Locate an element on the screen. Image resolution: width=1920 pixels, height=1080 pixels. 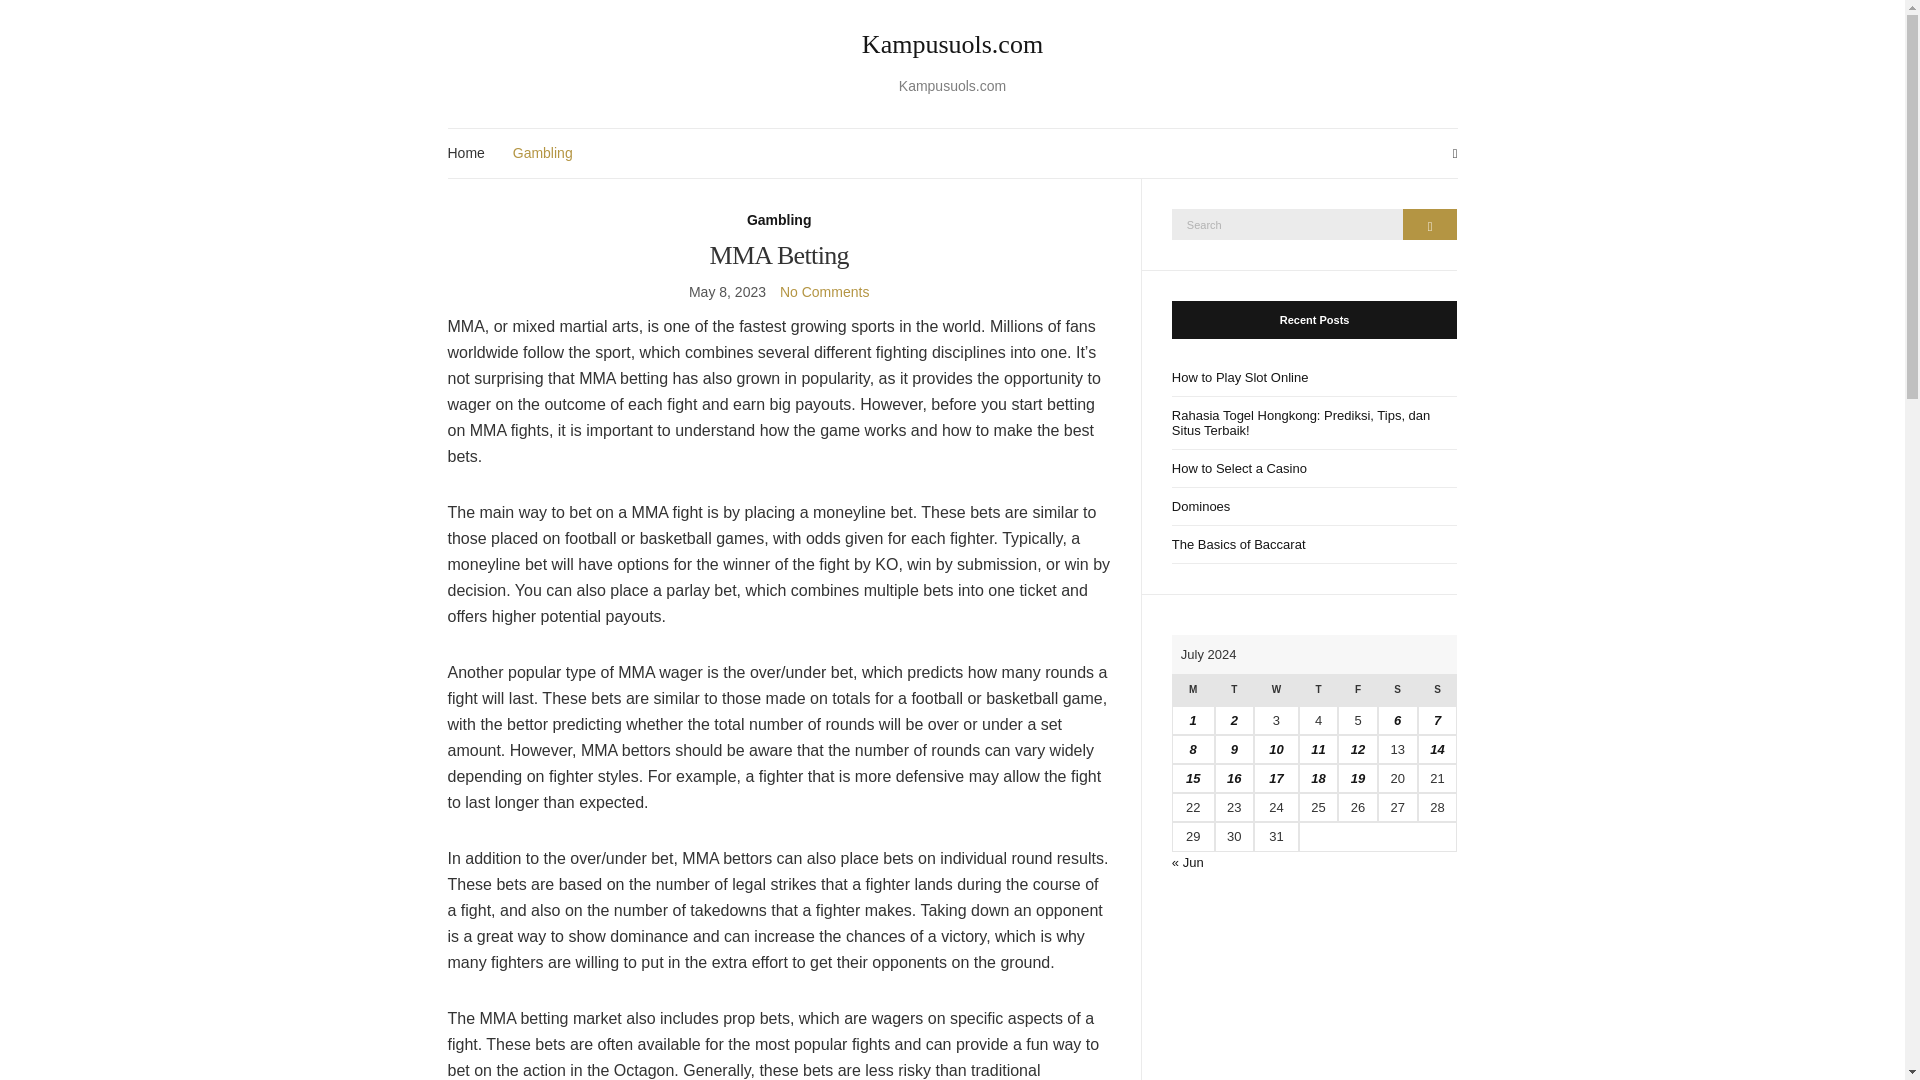
Home is located at coordinates (466, 153).